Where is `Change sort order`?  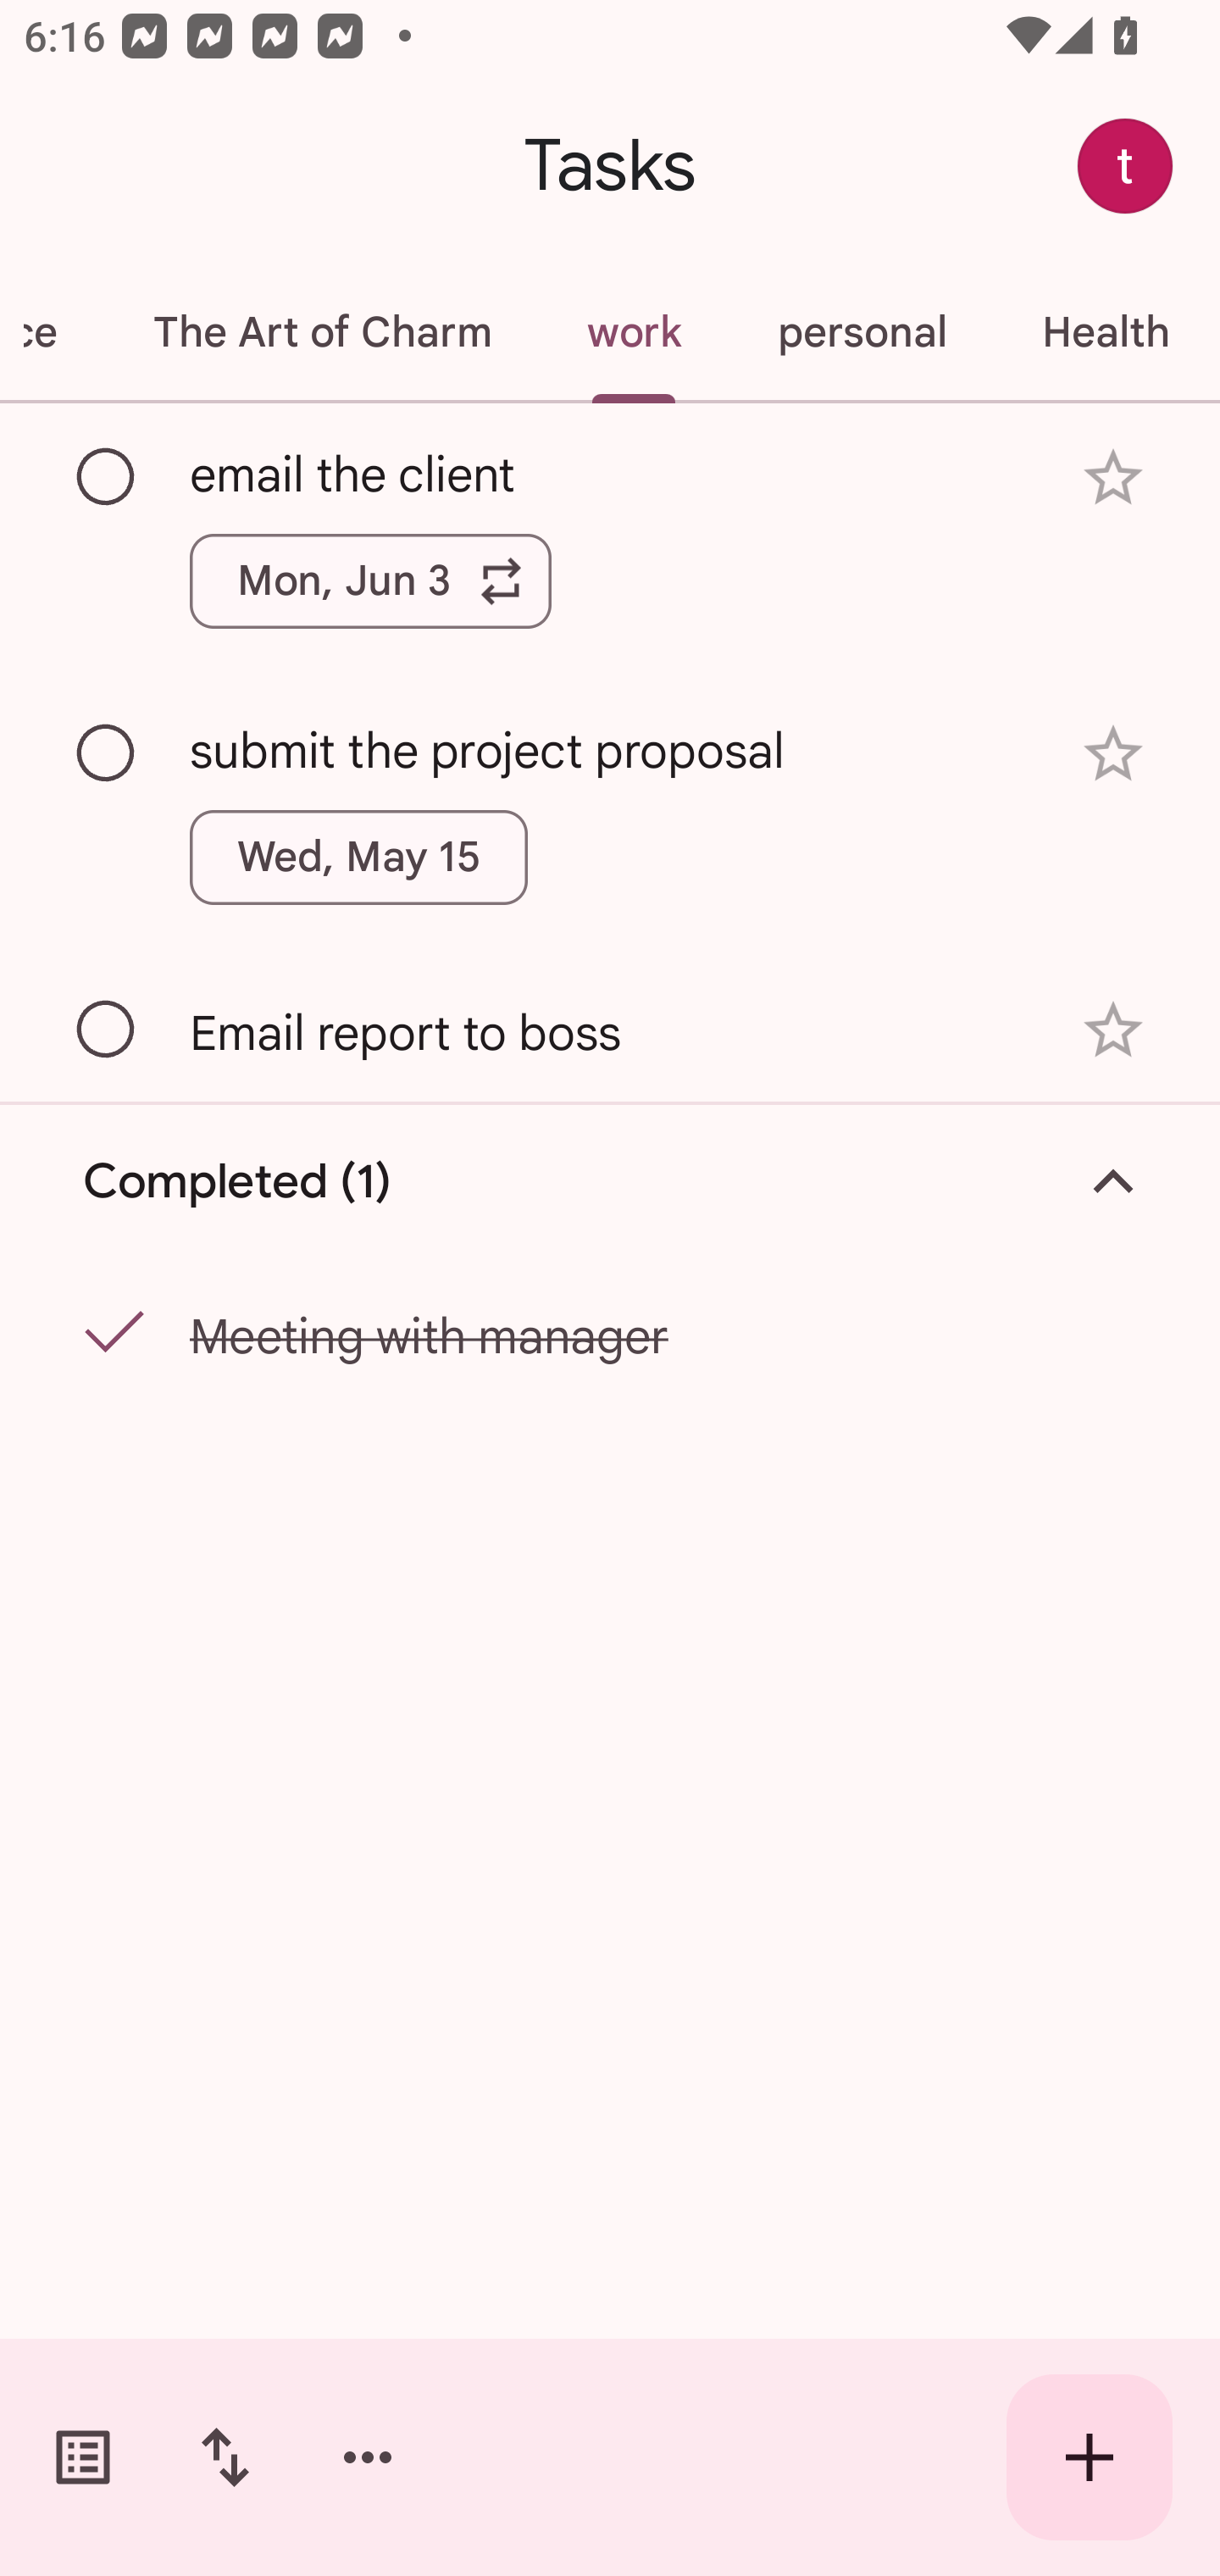
Change sort order is located at coordinates (225, 2457).